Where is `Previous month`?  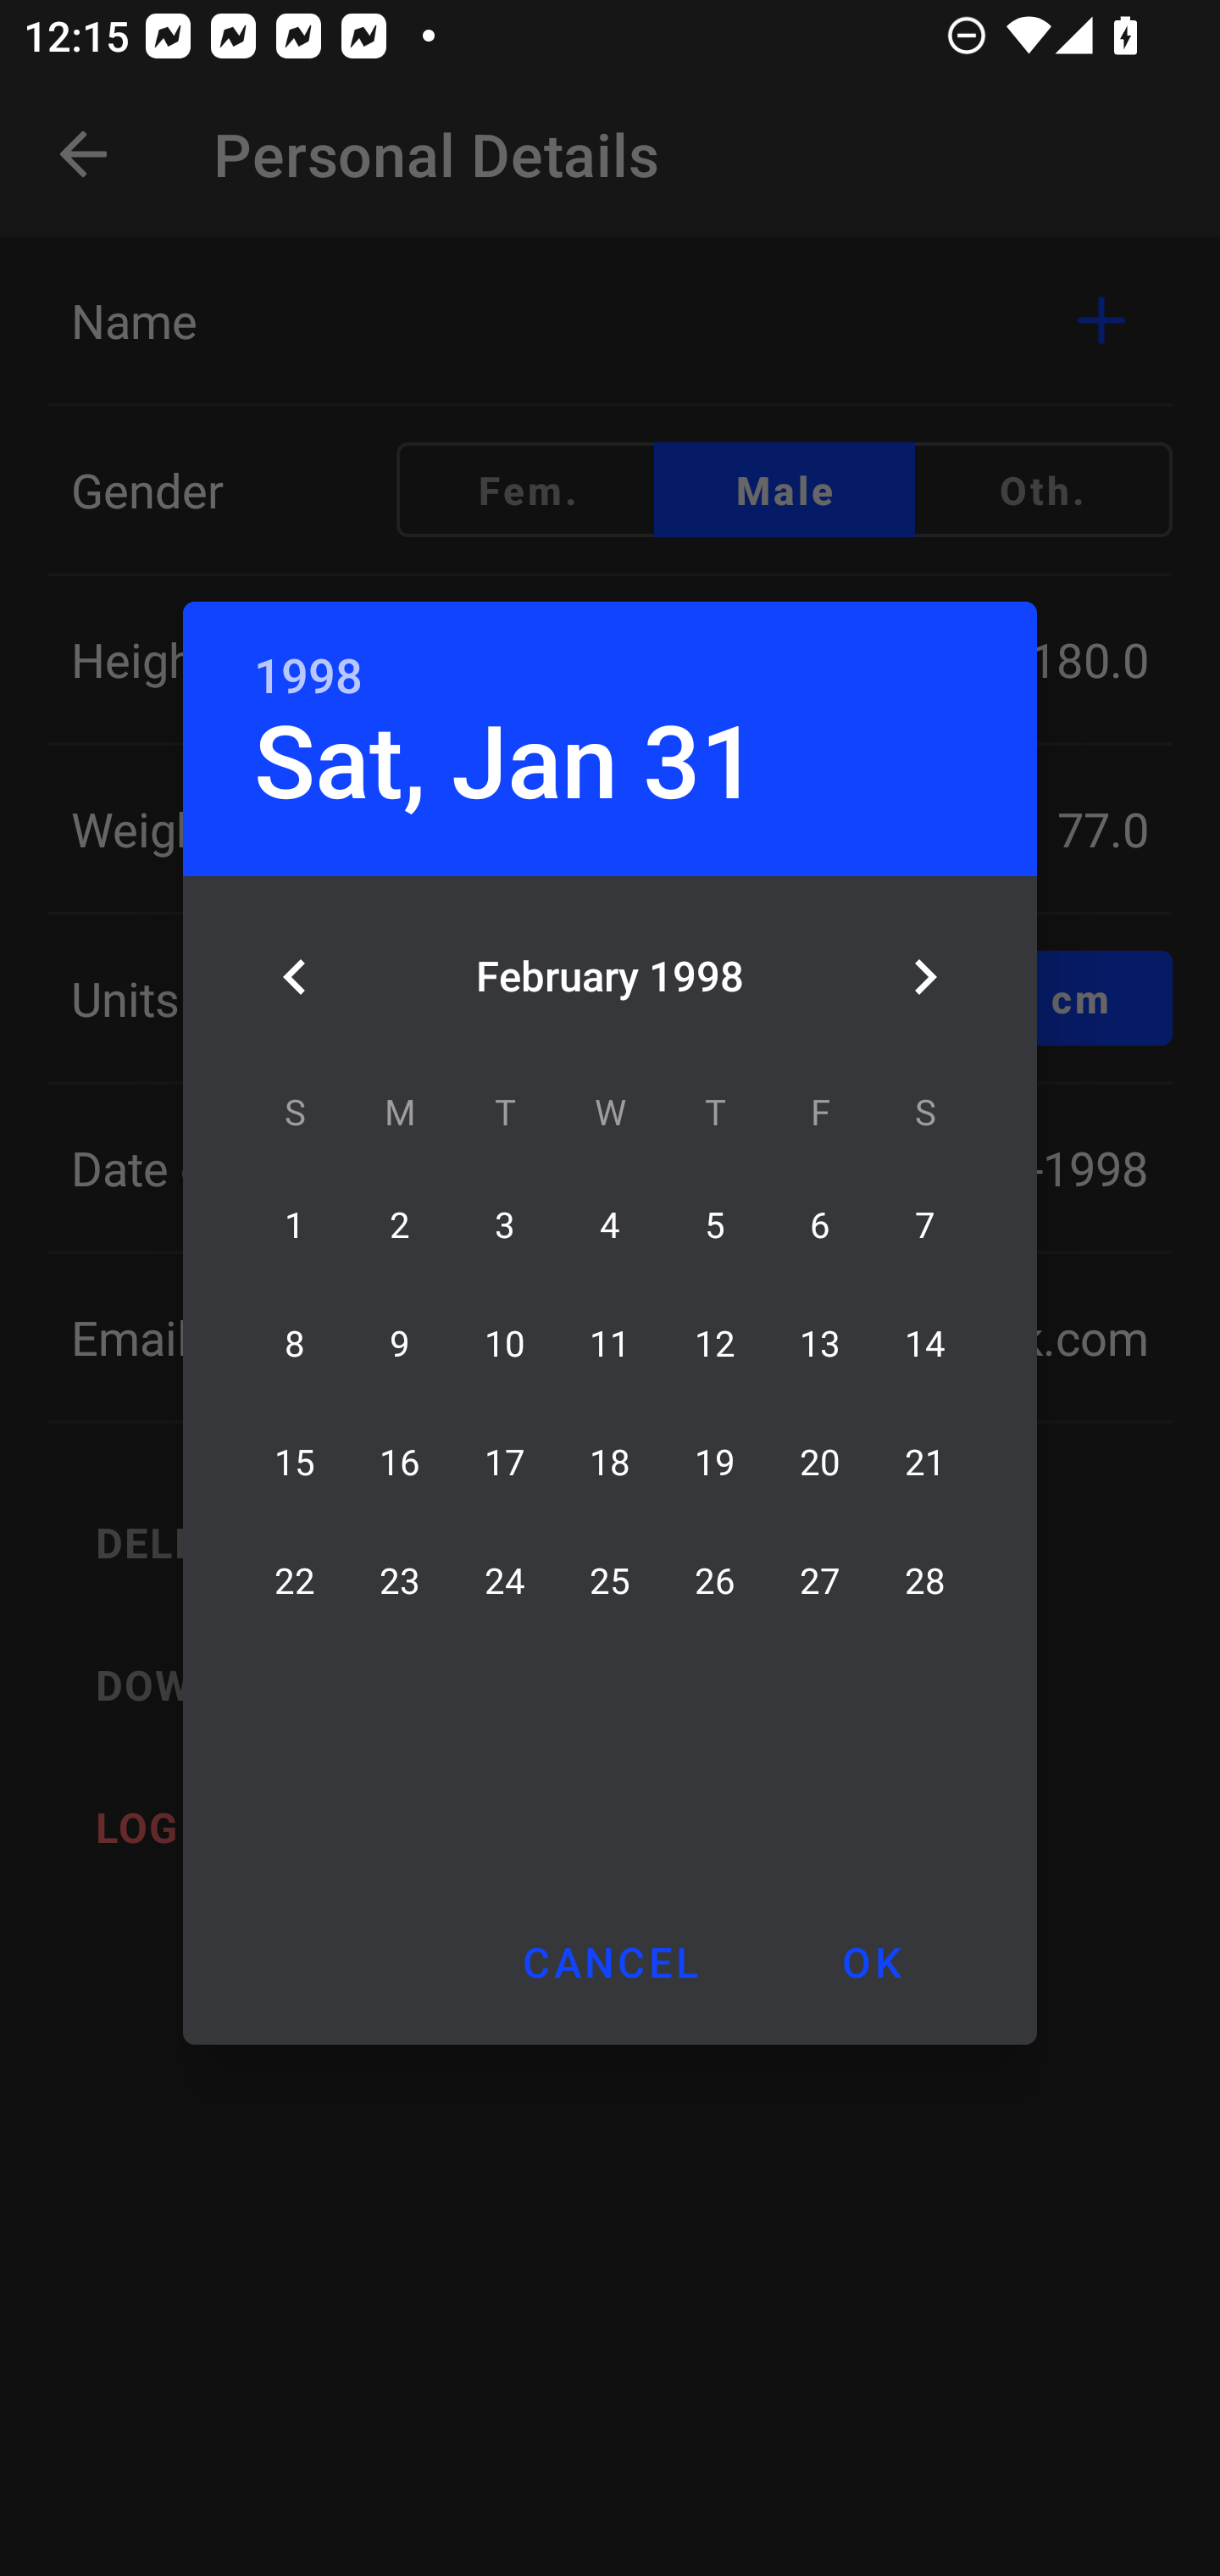 Previous month is located at coordinates (295, 978).